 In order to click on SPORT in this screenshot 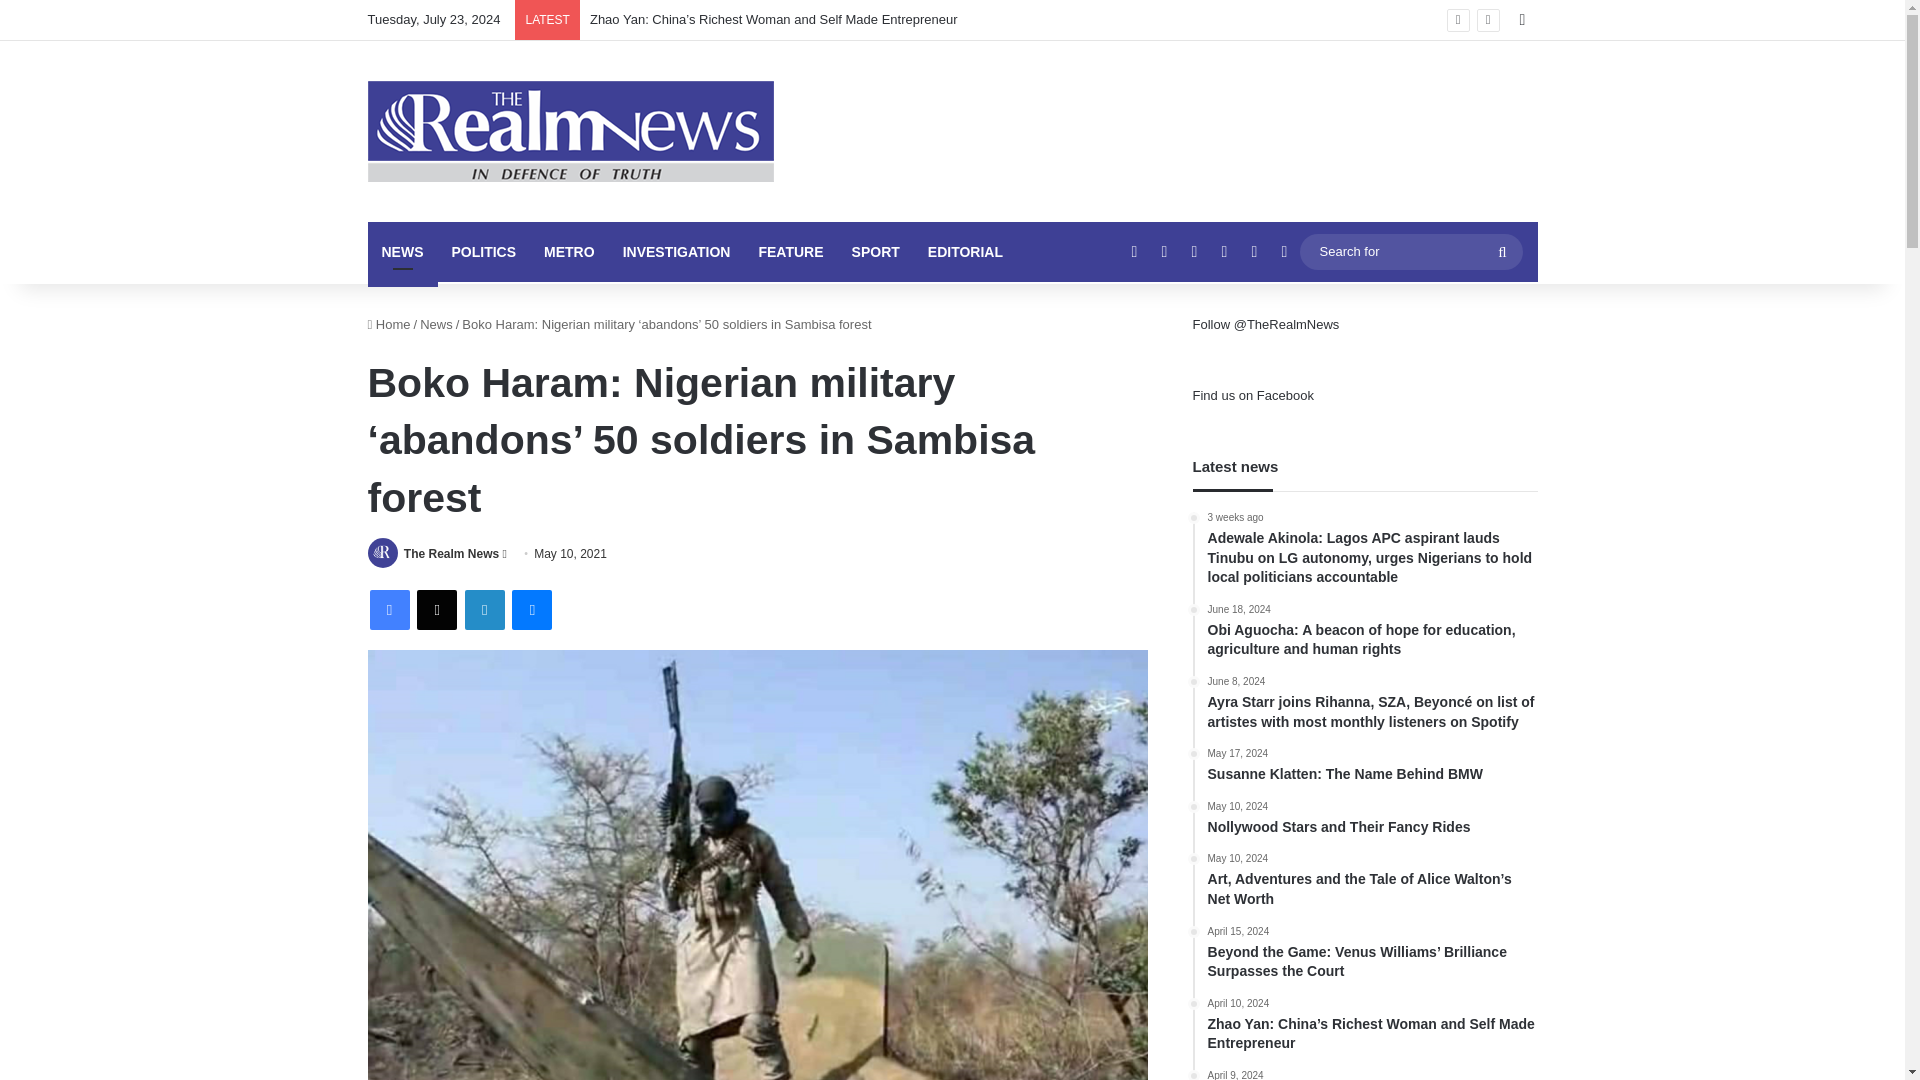, I will do `click(875, 252)`.